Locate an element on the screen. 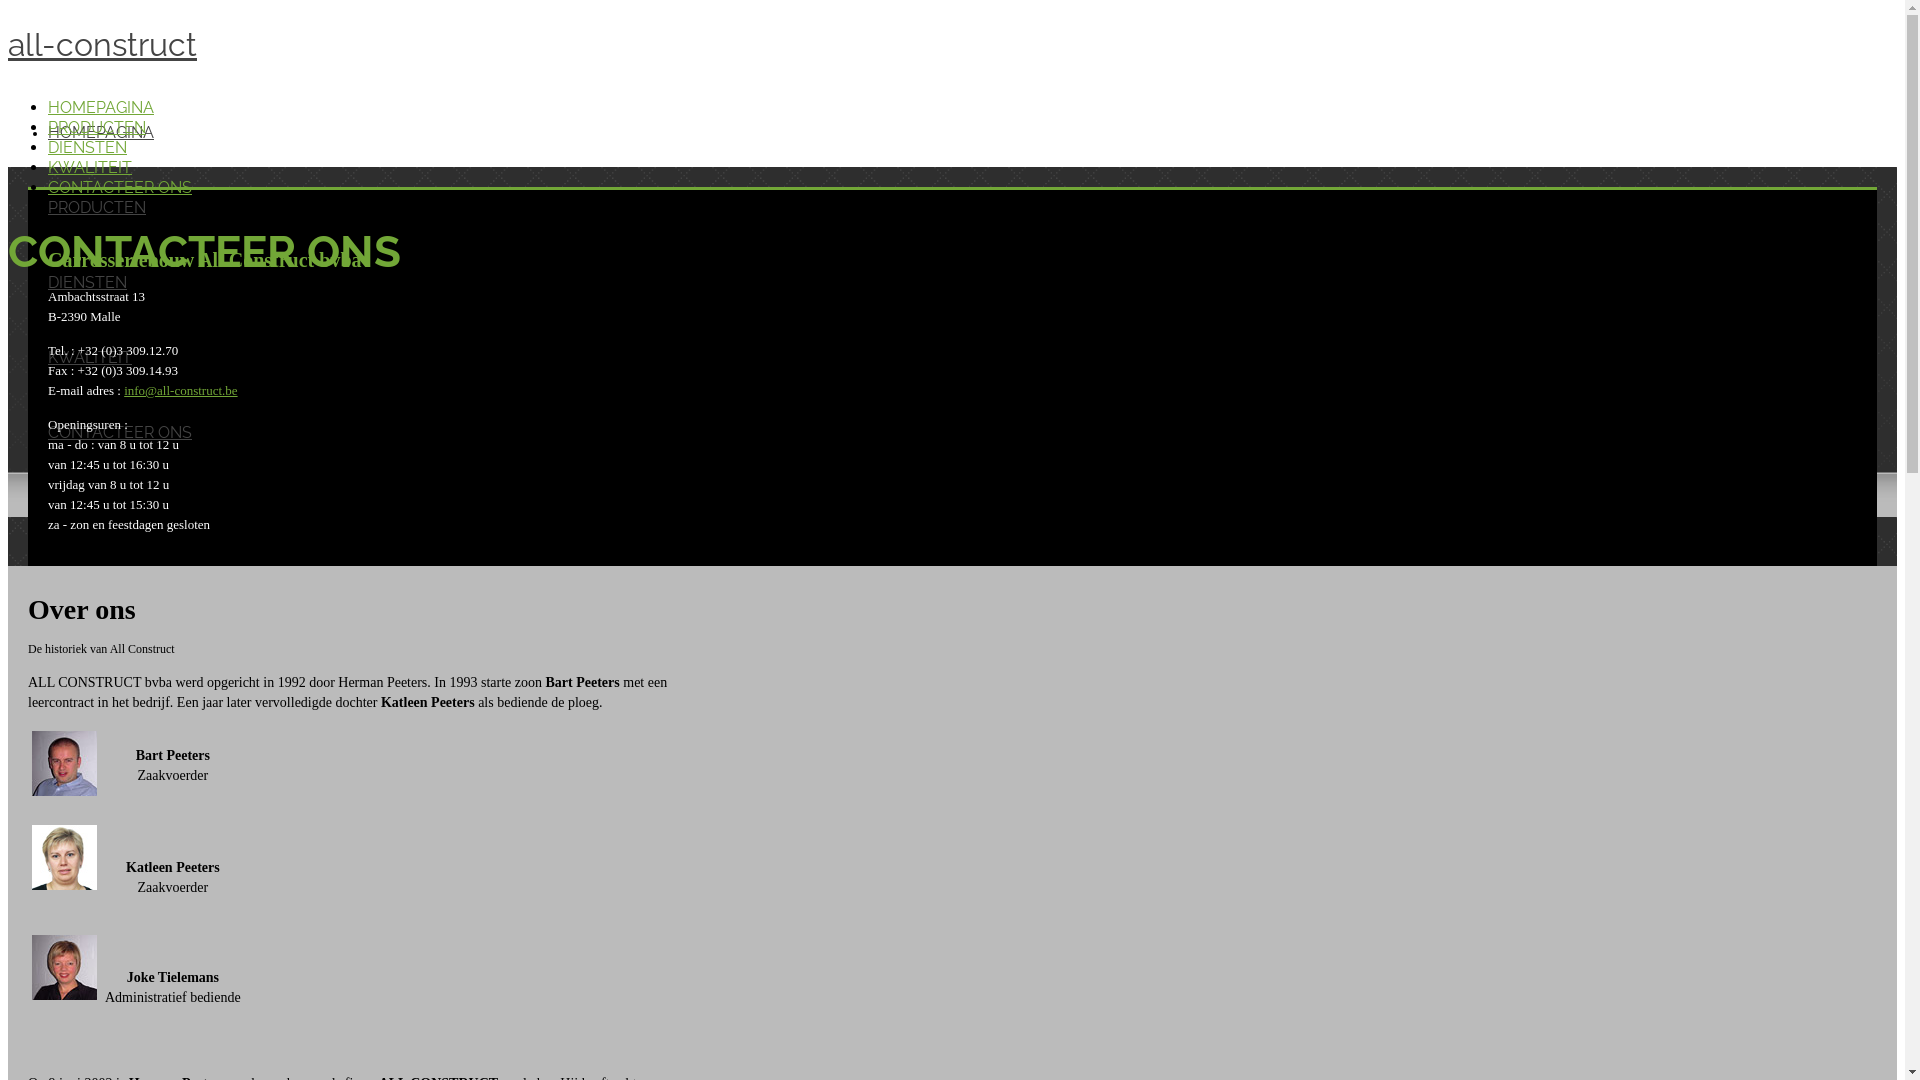 This screenshot has height=1080, width=1920. CONTACTEER ONS is located at coordinates (120, 188).